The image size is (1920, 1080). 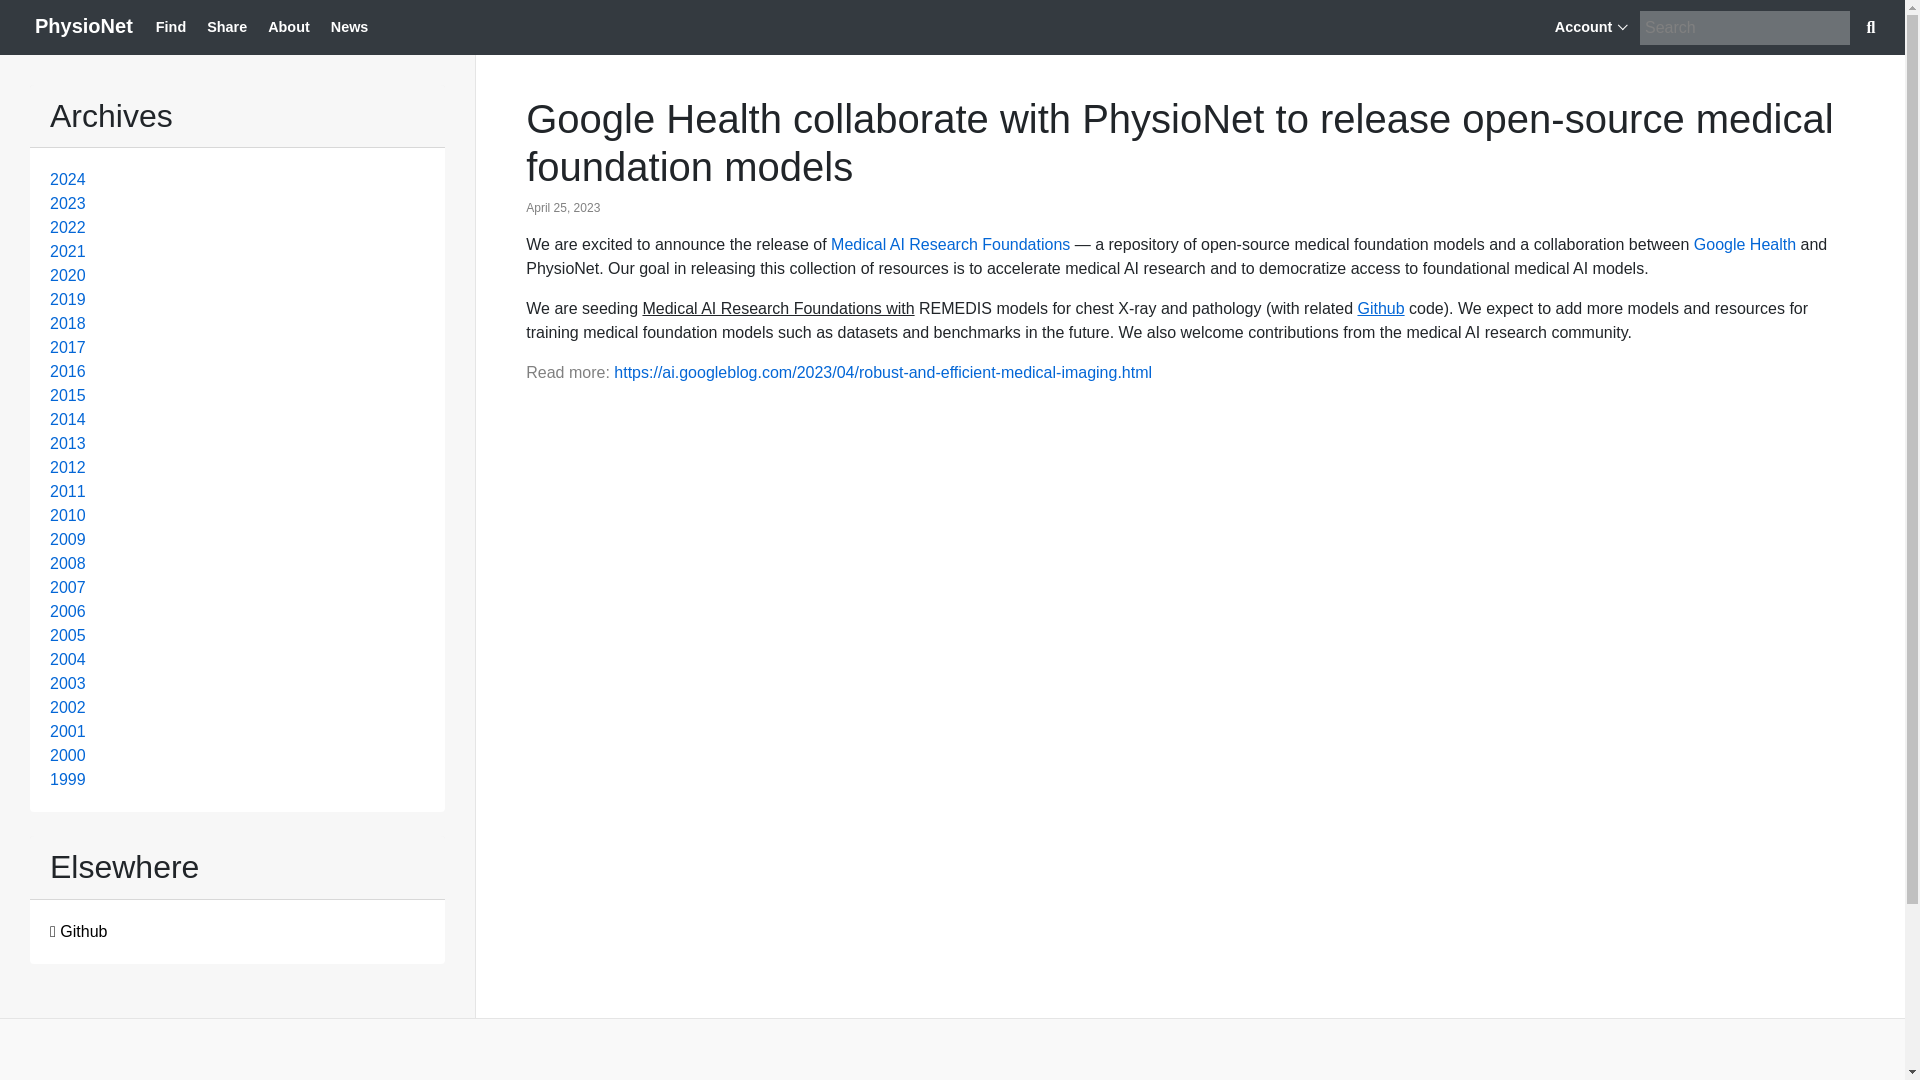 What do you see at coordinates (68, 780) in the screenshot?
I see `1999` at bounding box center [68, 780].